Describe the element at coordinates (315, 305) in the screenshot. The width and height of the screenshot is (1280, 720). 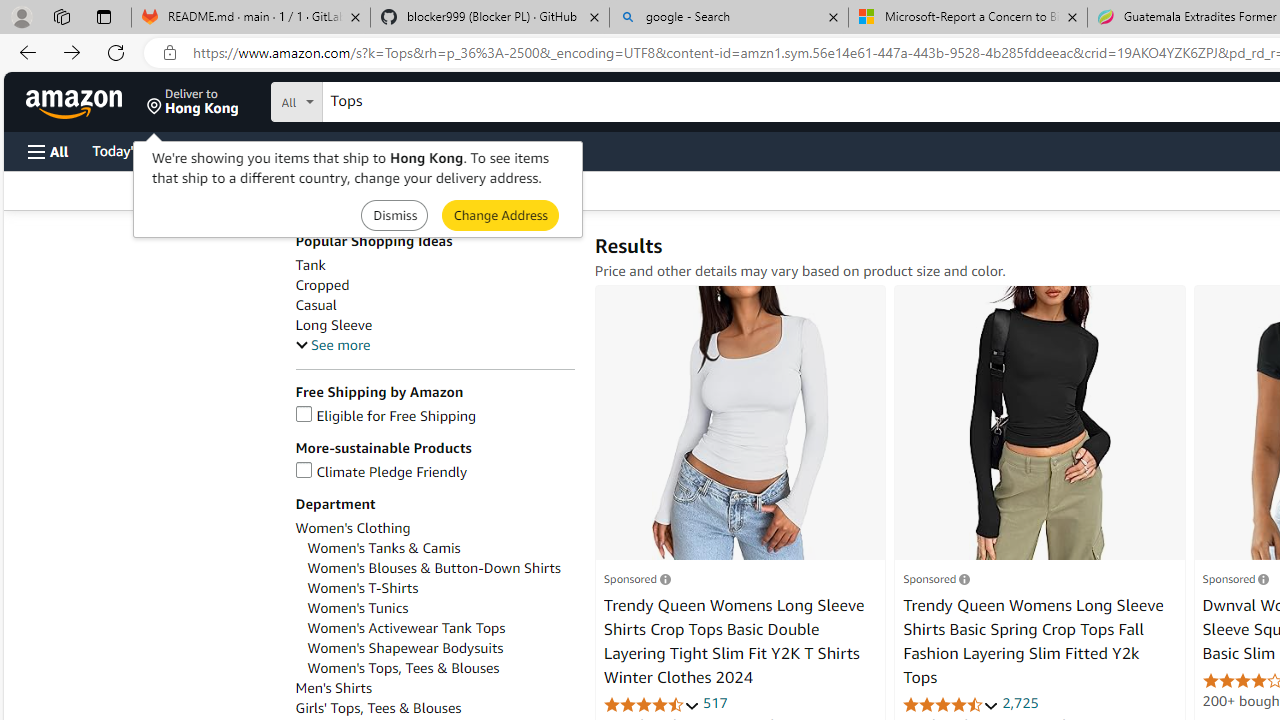
I see `Casual` at that location.